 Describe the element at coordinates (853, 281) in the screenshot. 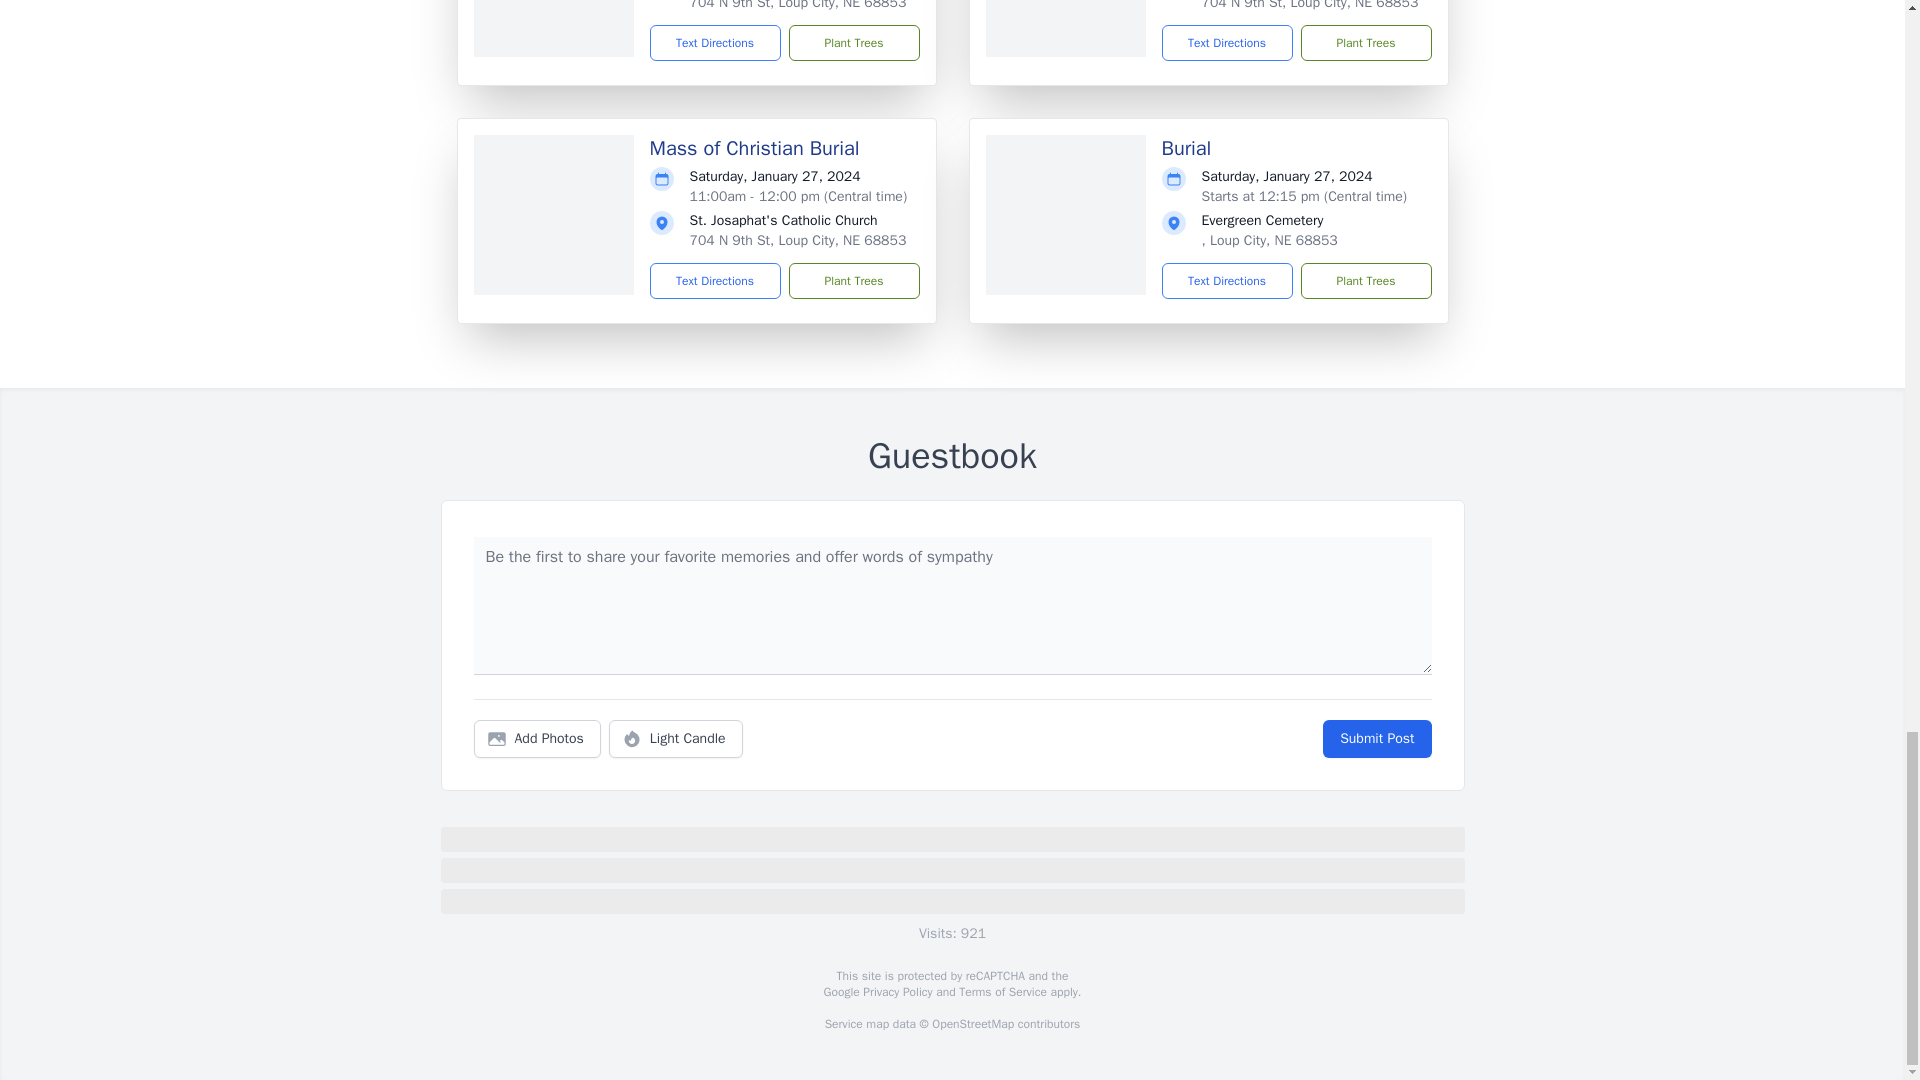

I see `Plant Trees` at that location.